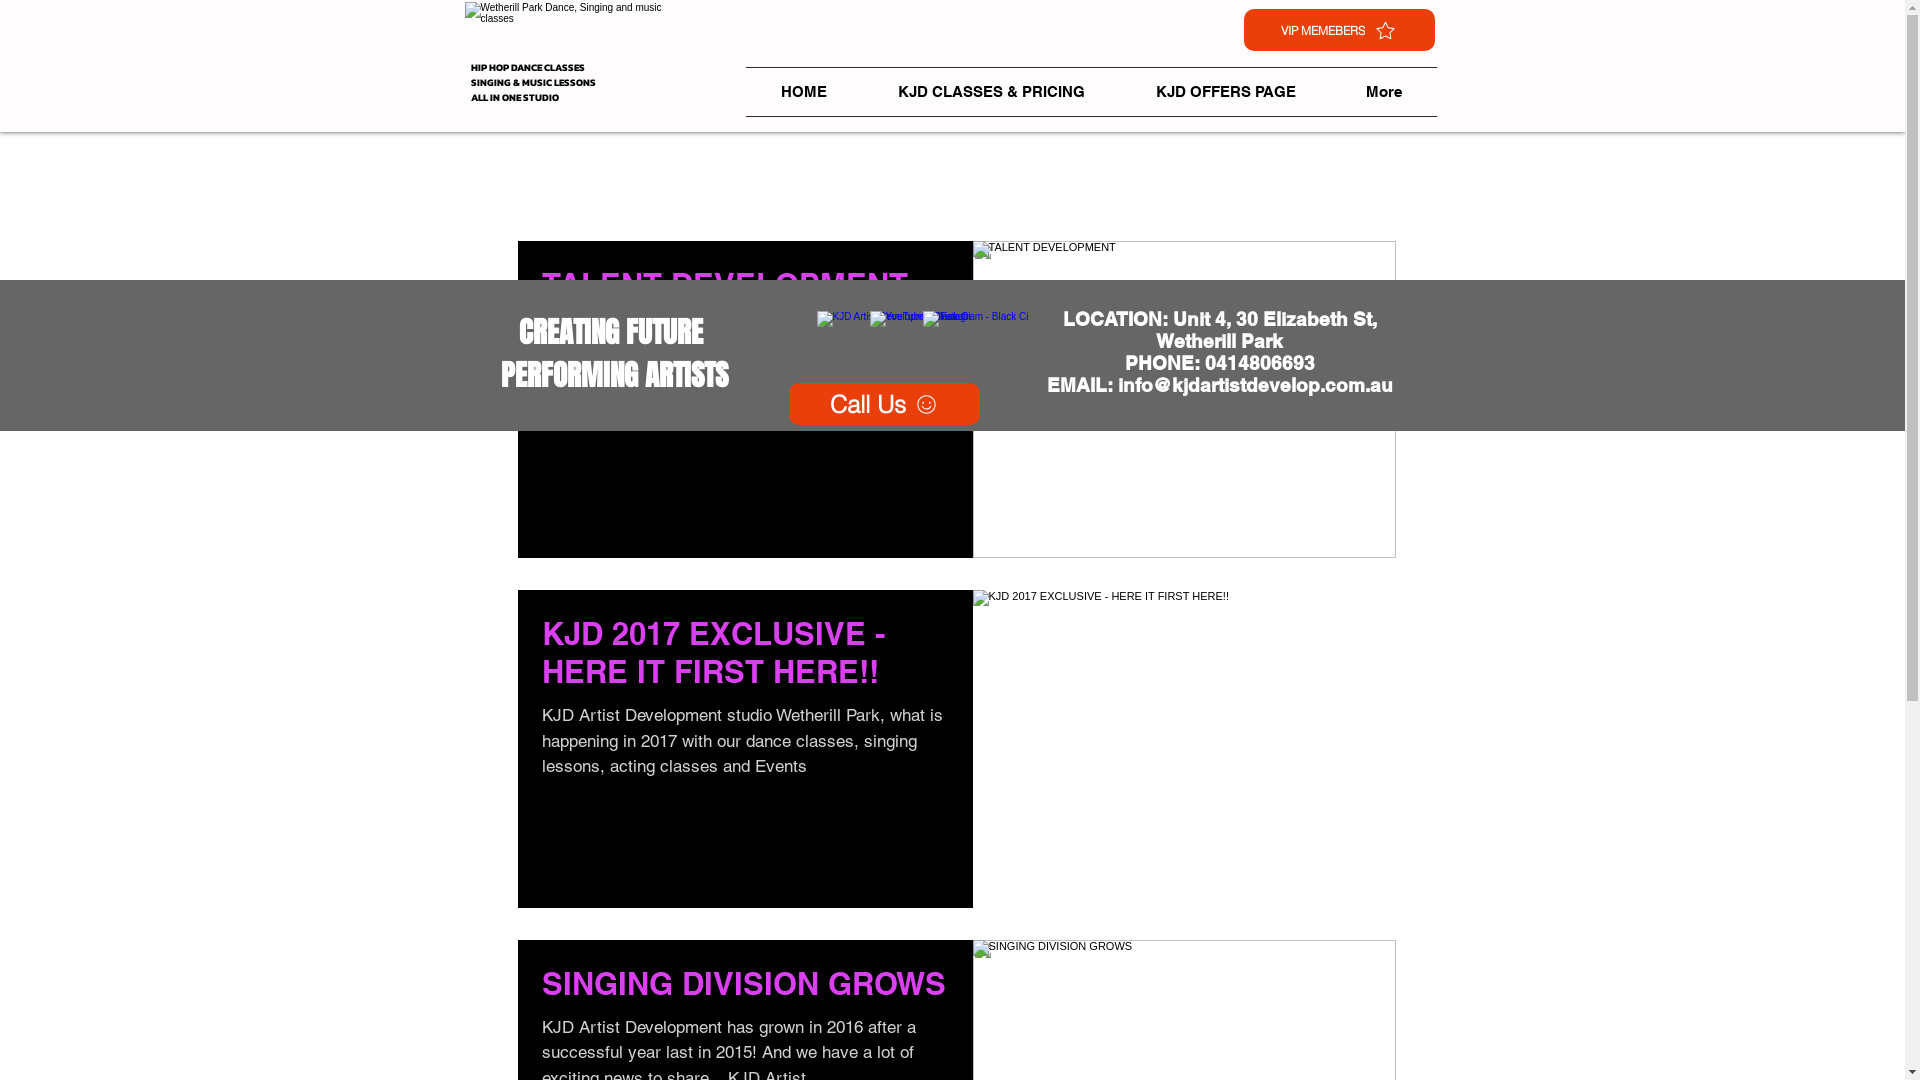 The image size is (1920, 1080). I want to click on info@kjdartistdevelop.com.au, so click(1256, 384).